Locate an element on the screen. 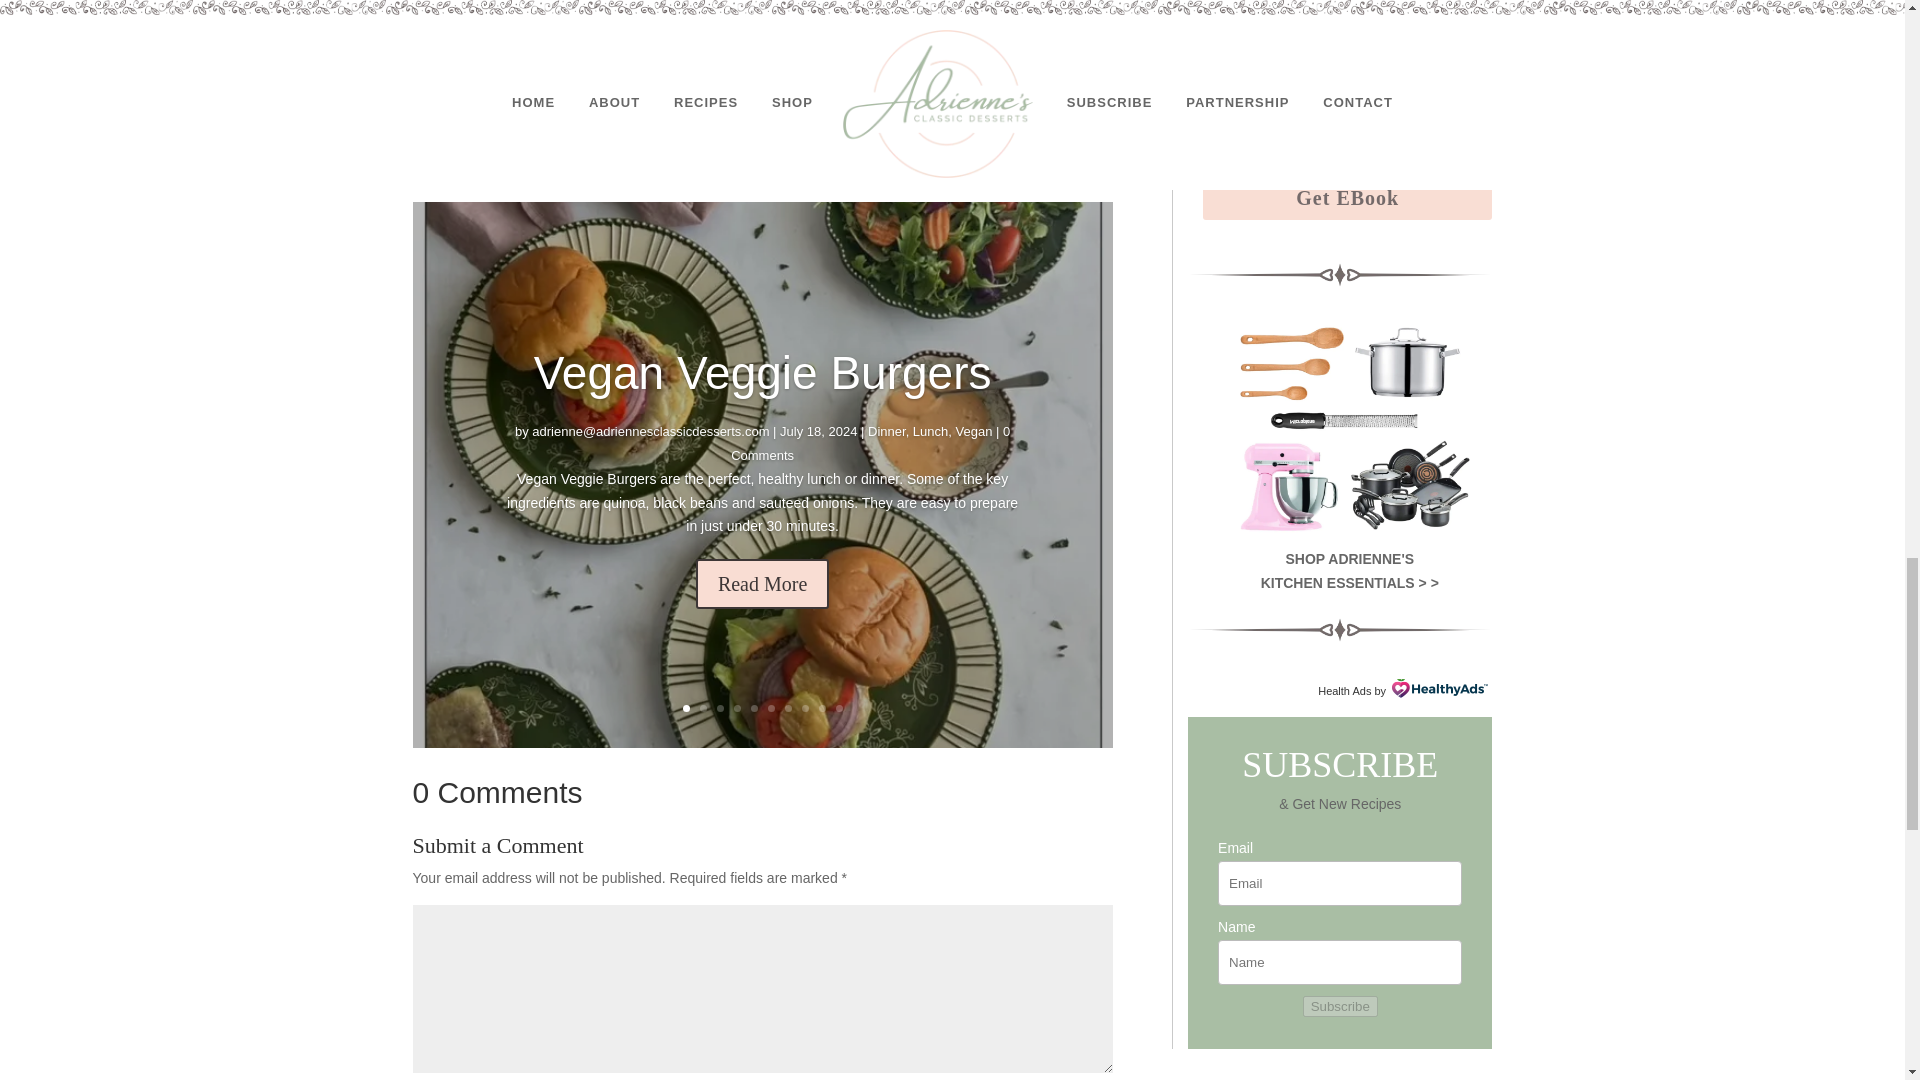 Image resolution: width=1920 pixels, height=1080 pixels. Vegan is located at coordinates (974, 446).